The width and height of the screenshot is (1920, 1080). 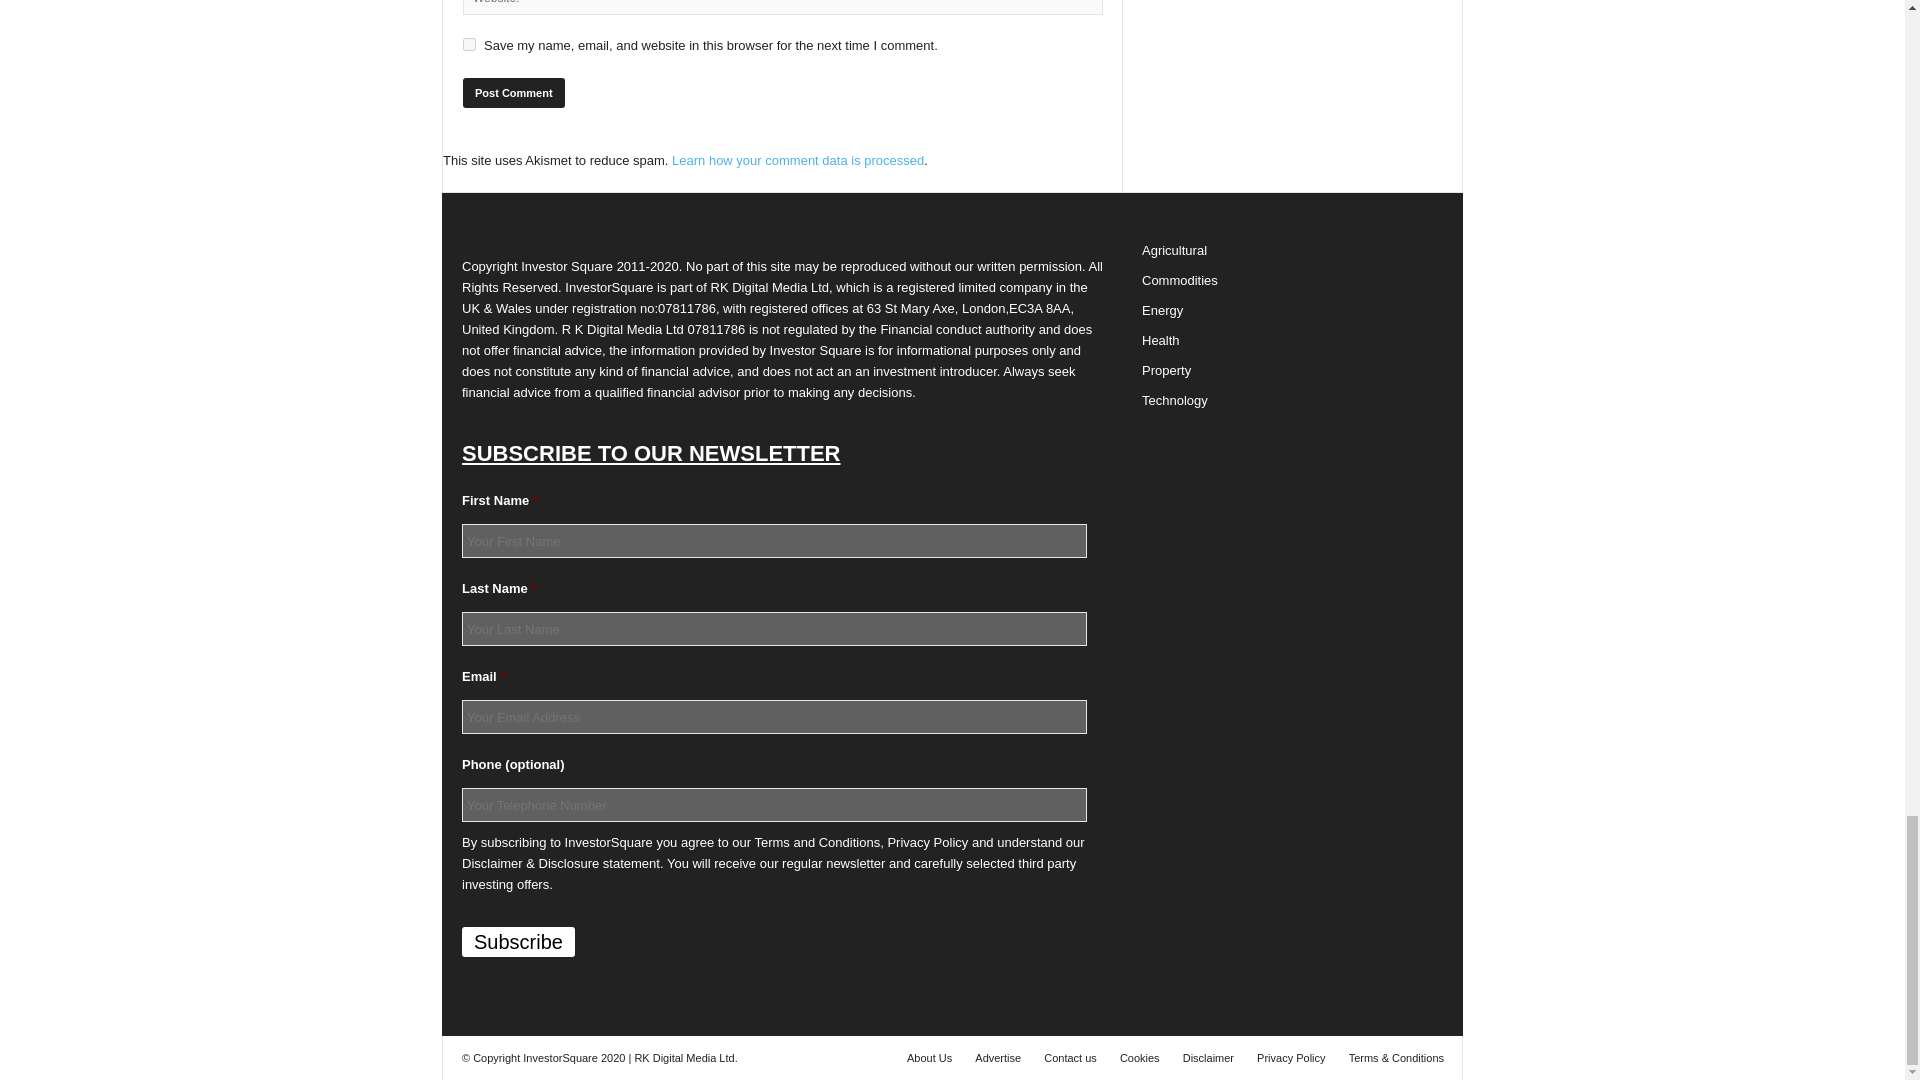 I want to click on yes, so click(x=469, y=44).